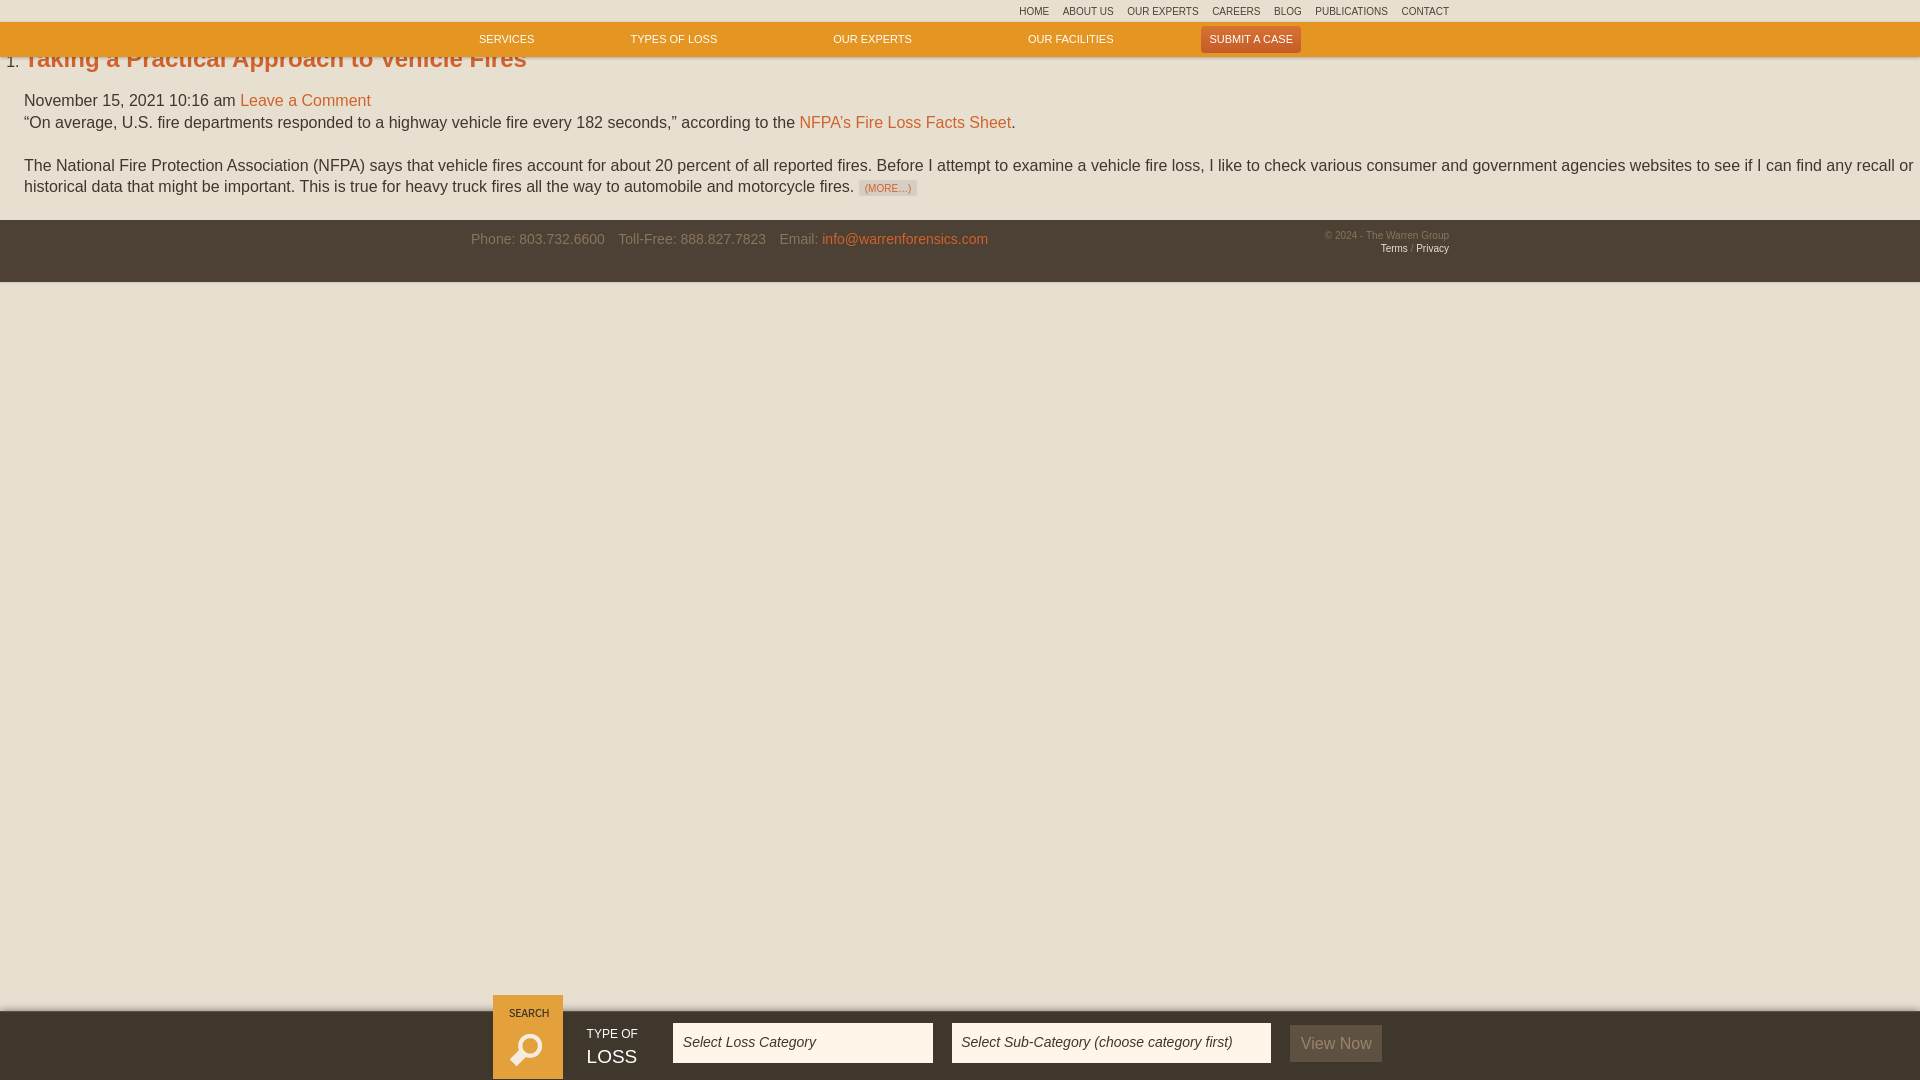  Describe the element at coordinates (1162, 10) in the screenshot. I see `OUR EXPERTS` at that location.